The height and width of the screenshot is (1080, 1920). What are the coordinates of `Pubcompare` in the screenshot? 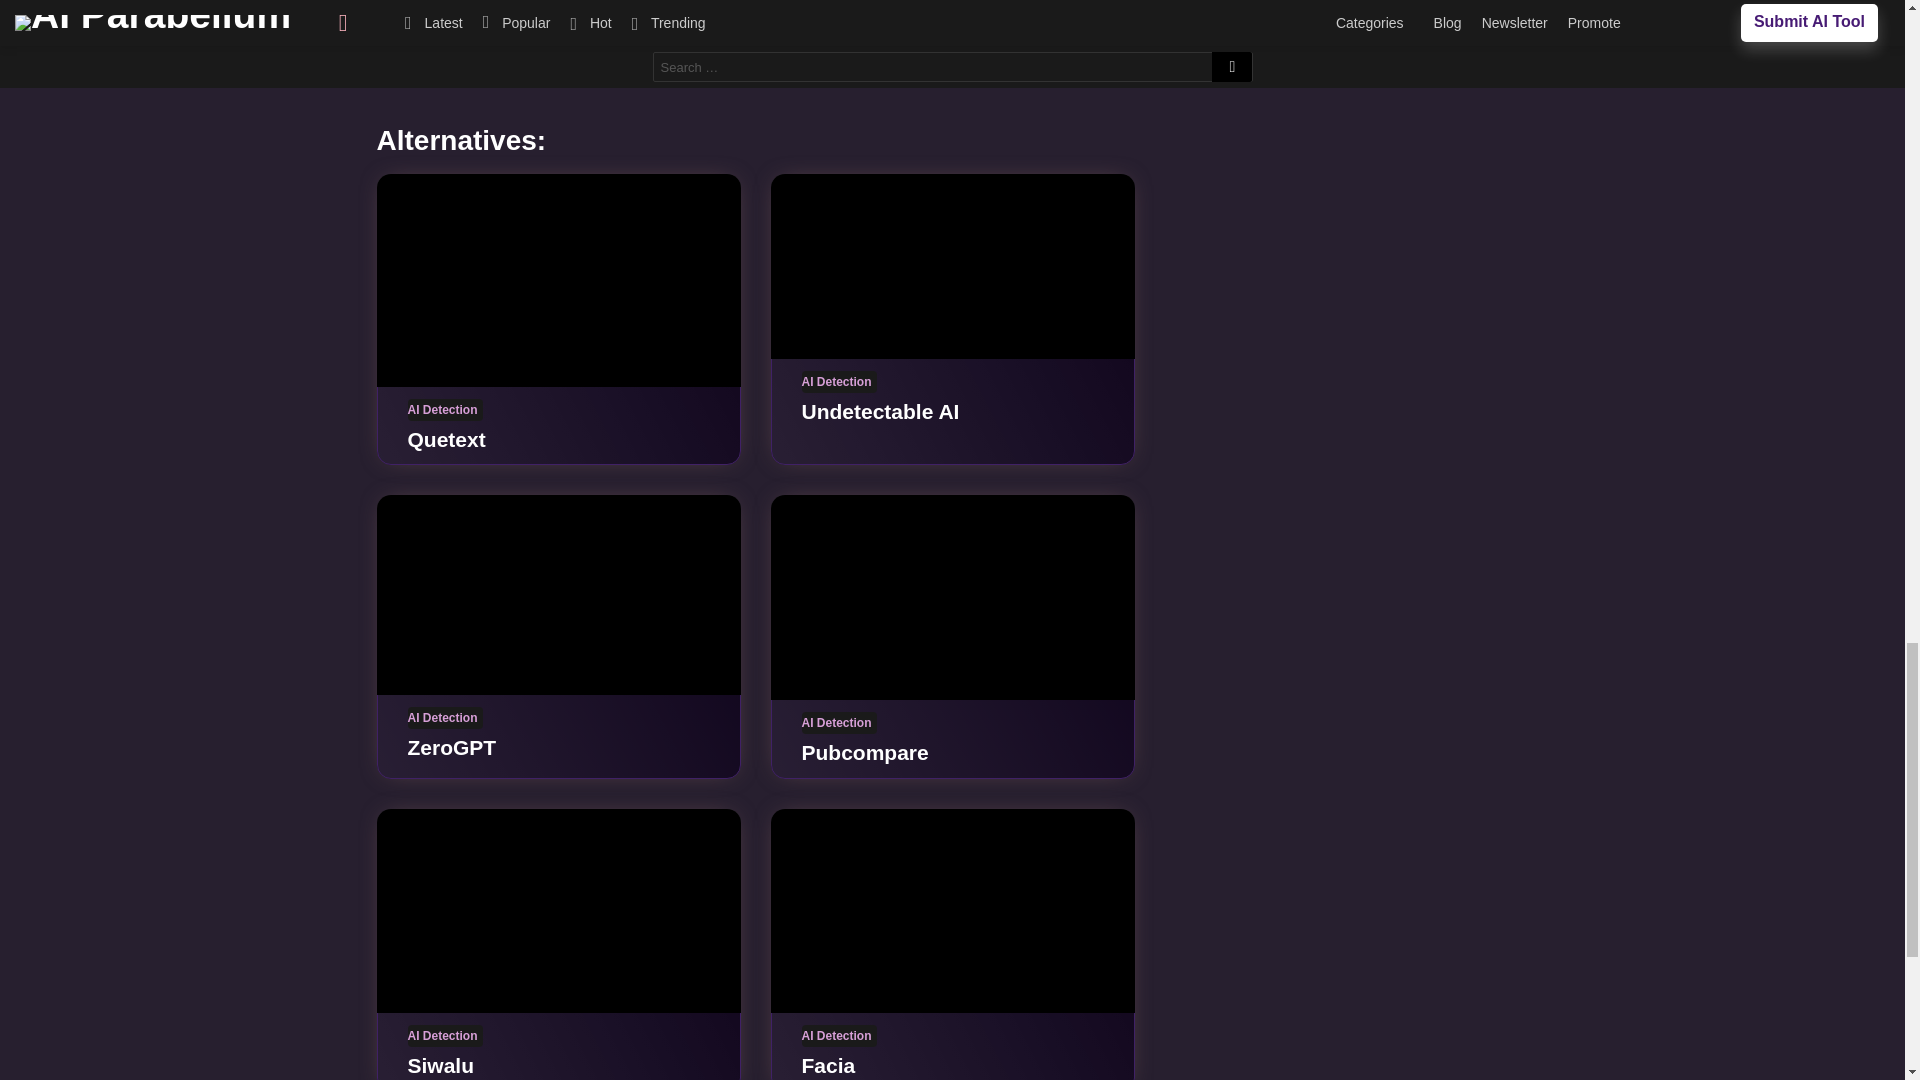 It's located at (952, 596).